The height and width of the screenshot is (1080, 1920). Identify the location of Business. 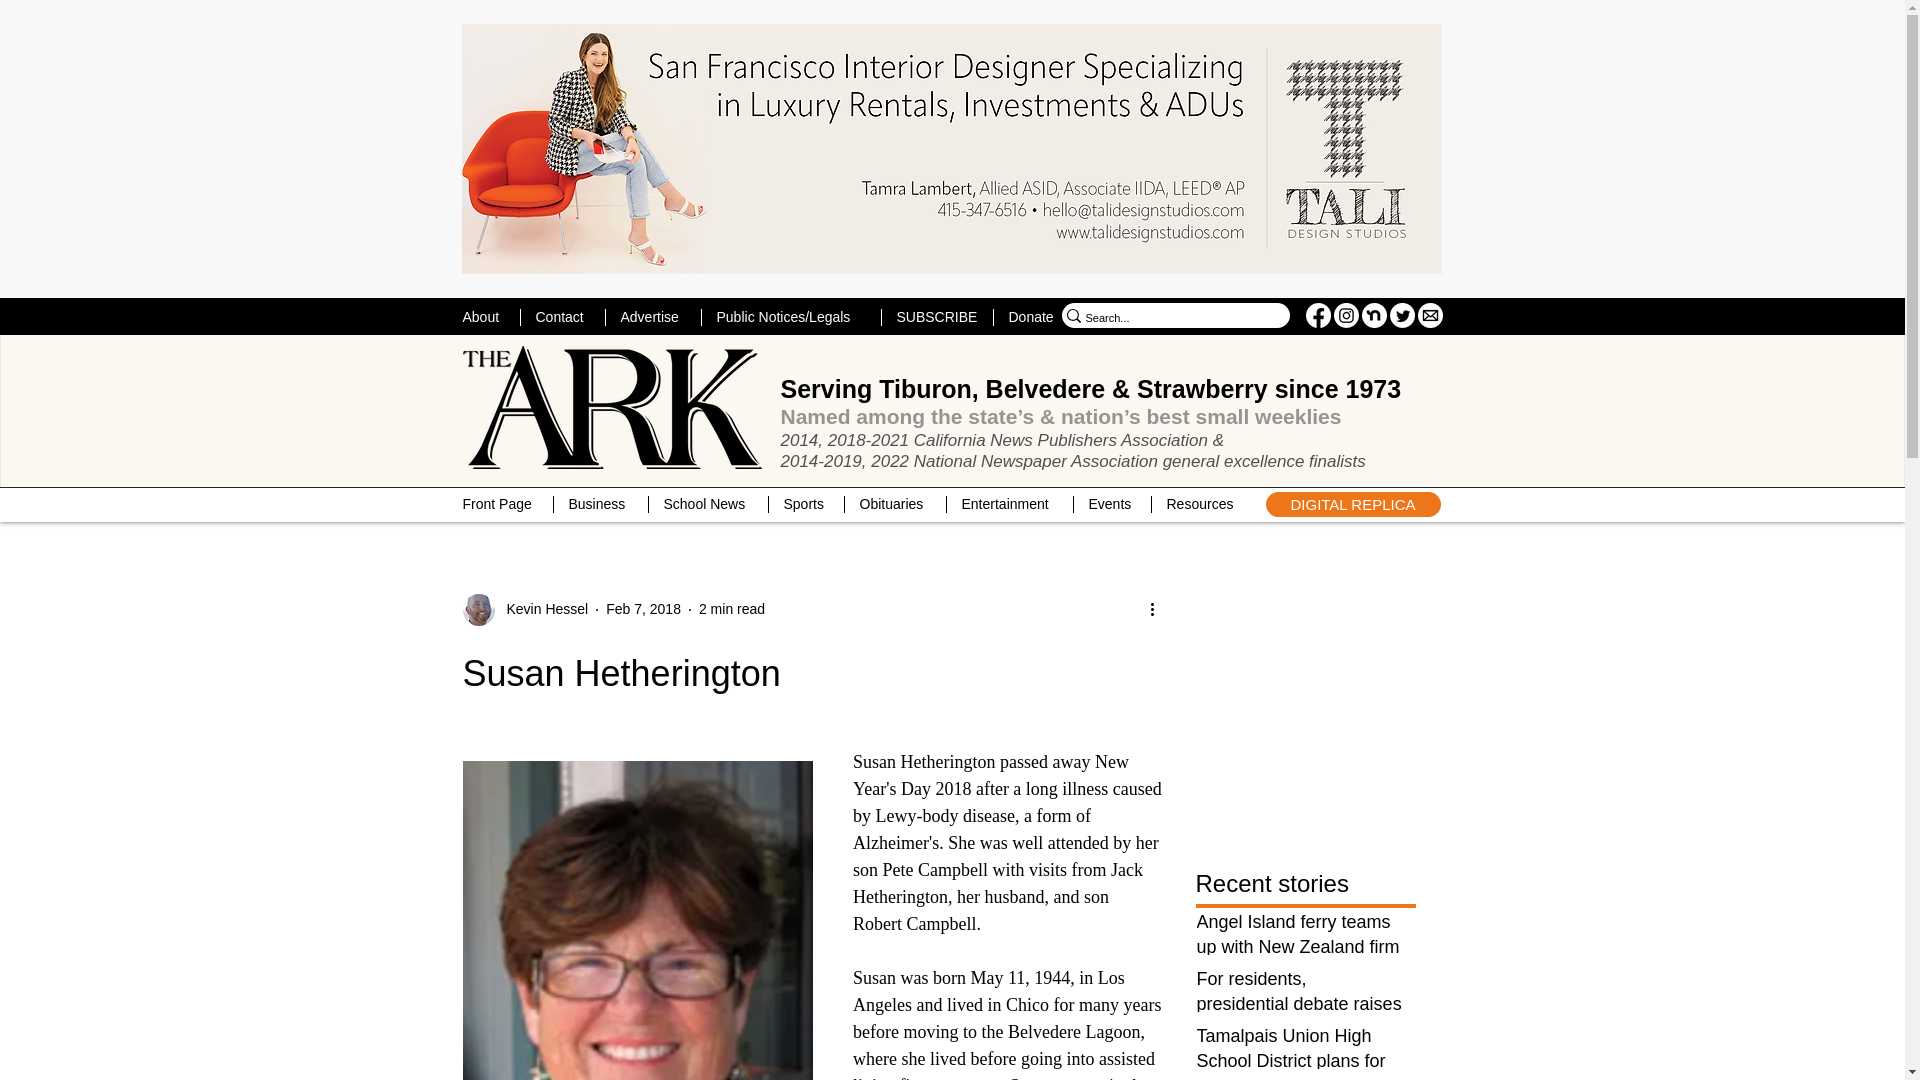
(600, 504).